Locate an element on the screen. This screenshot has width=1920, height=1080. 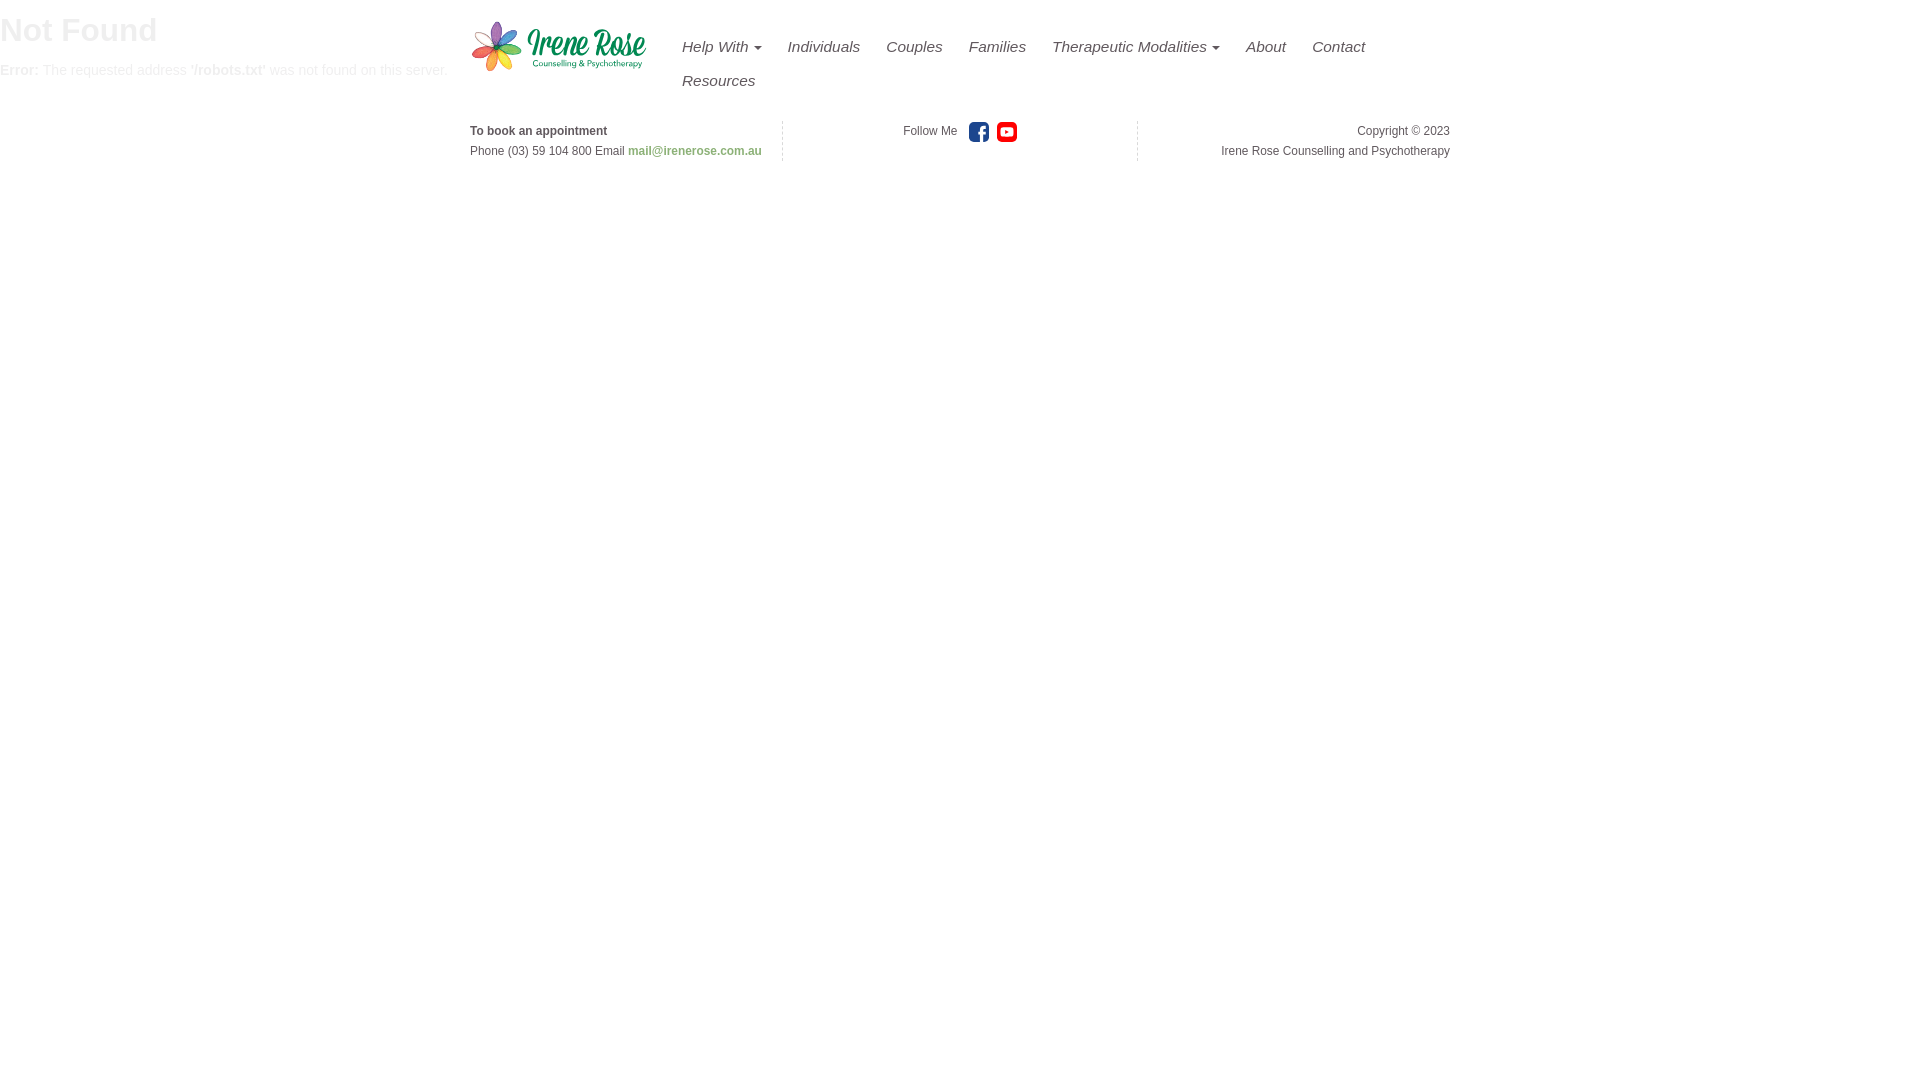
Resources is located at coordinates (719, 81).